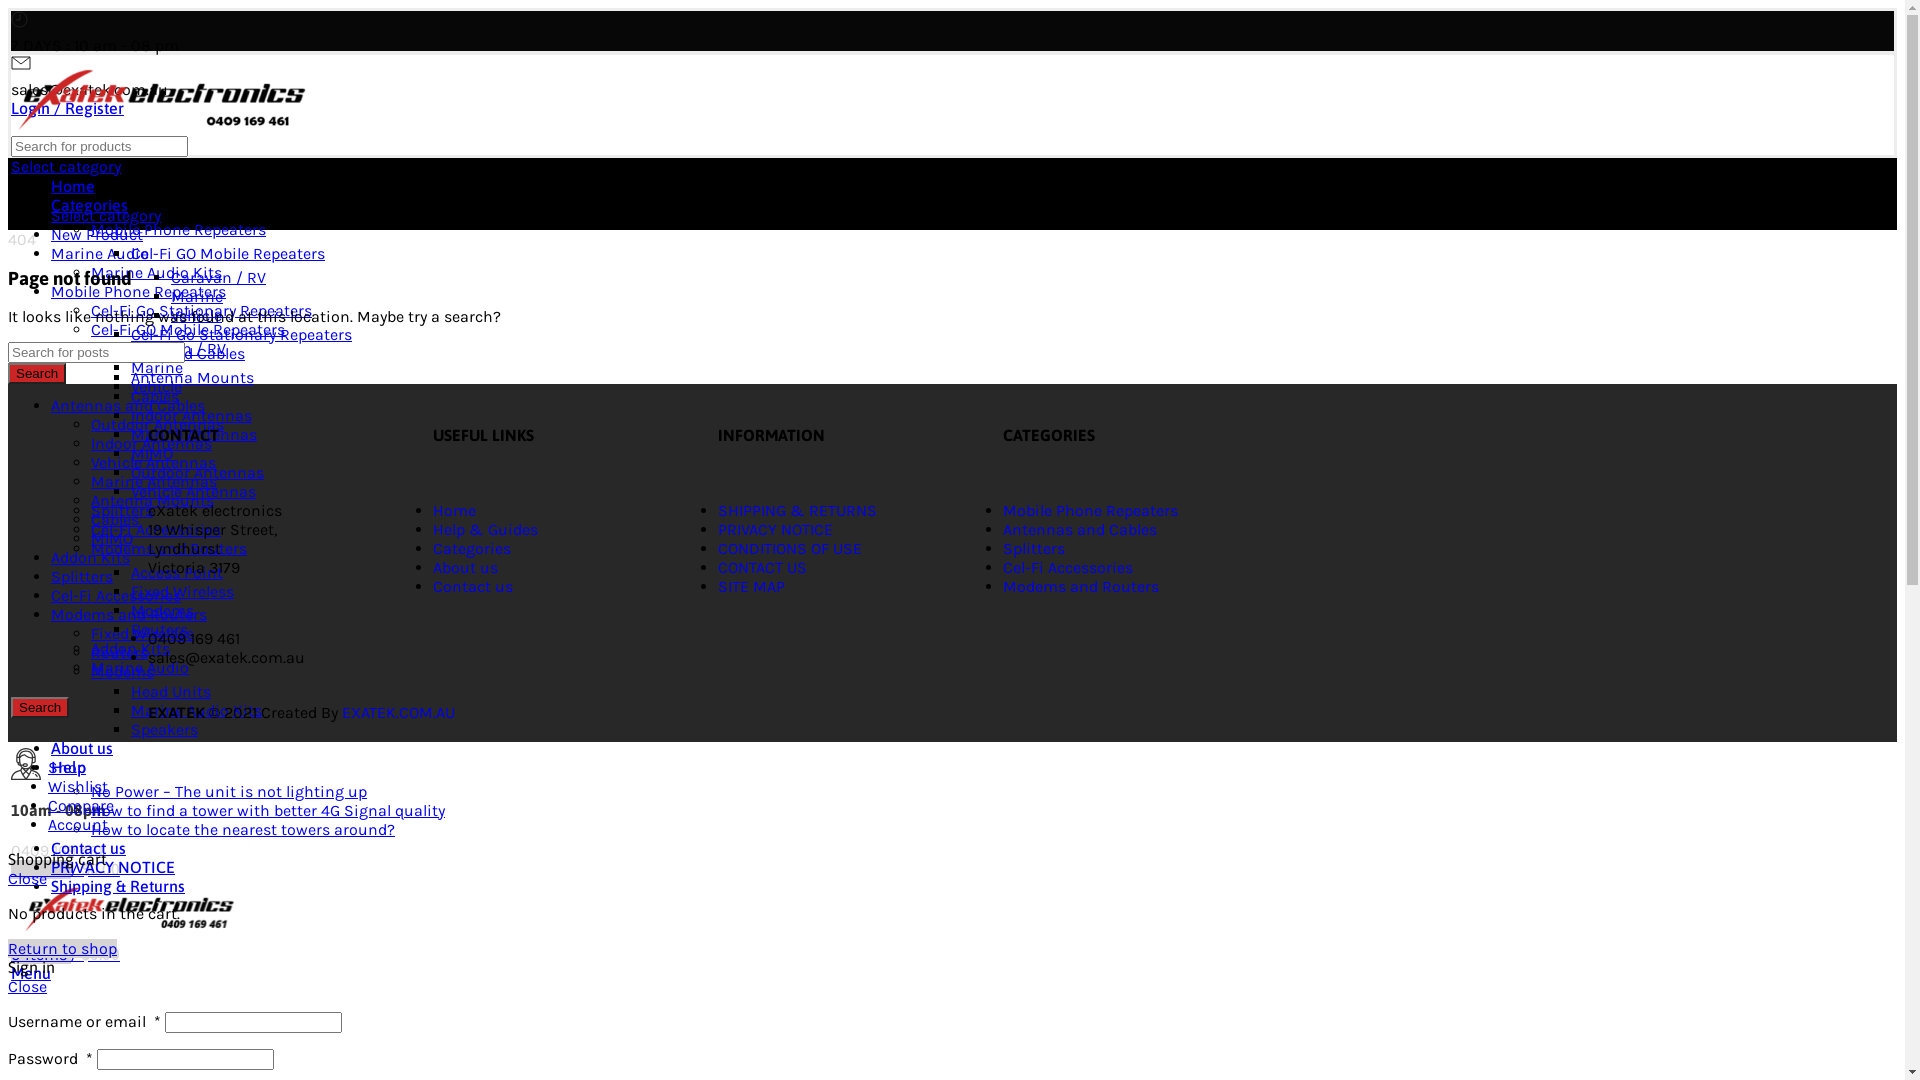  Describe the element at coordinates (160, 630) in the screenshot. I see `Routers` at that location.